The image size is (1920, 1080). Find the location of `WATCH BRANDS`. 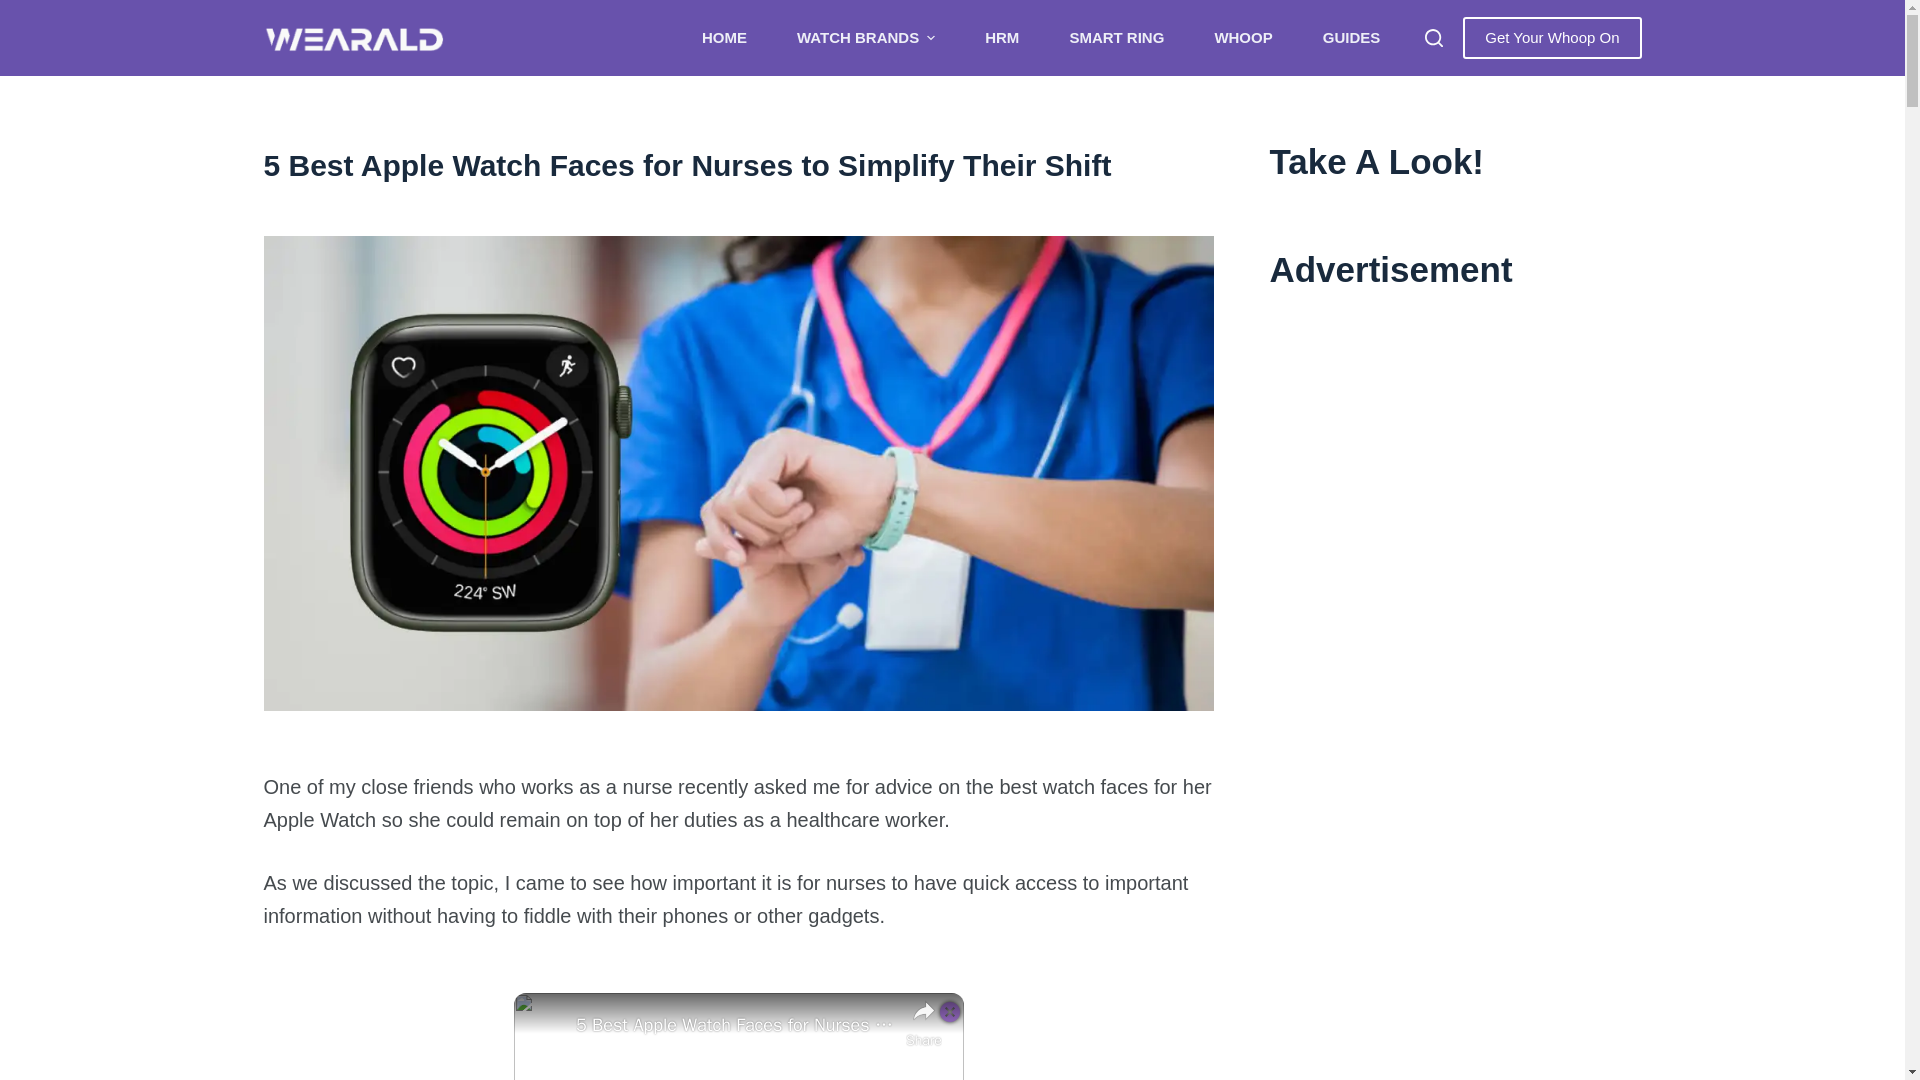

WATCH BRANDS is located at coordinates (866, 38).